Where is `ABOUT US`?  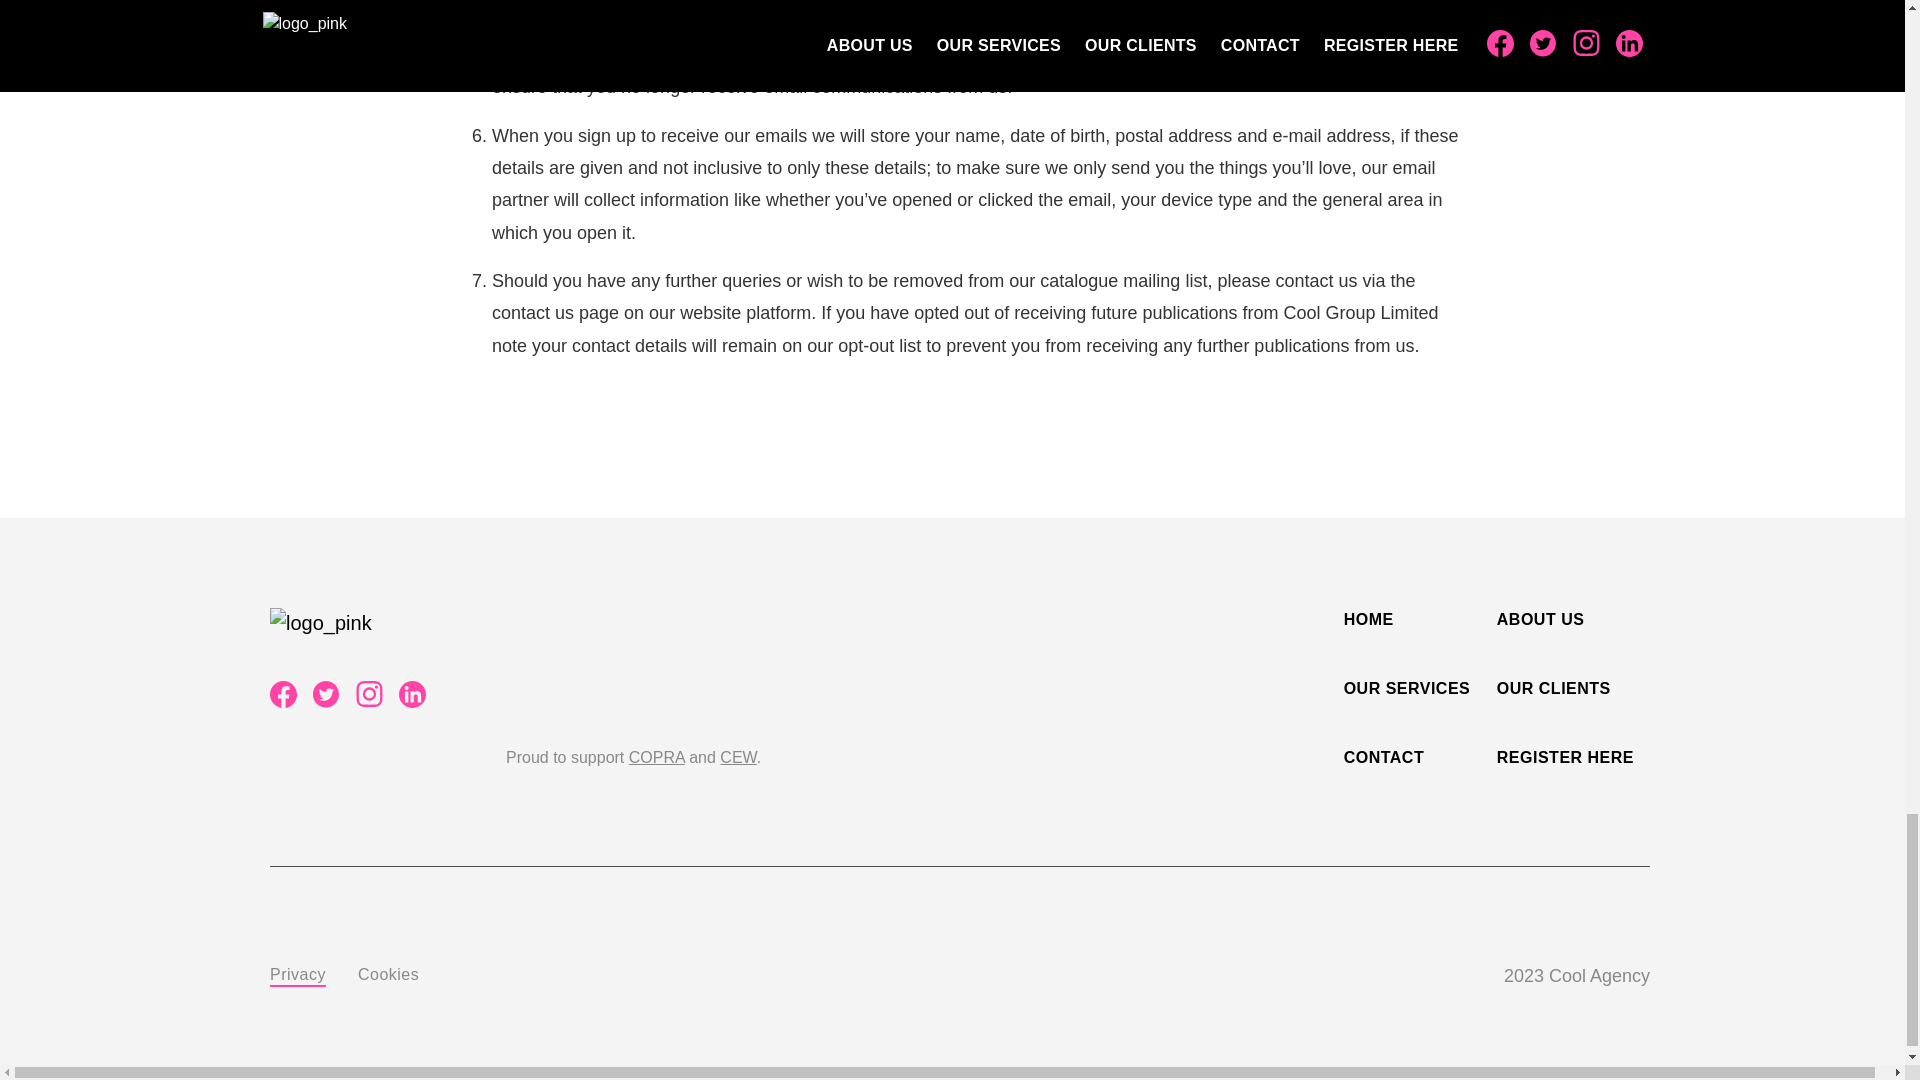 ABOUT US is located at coordinates (1541, 618).